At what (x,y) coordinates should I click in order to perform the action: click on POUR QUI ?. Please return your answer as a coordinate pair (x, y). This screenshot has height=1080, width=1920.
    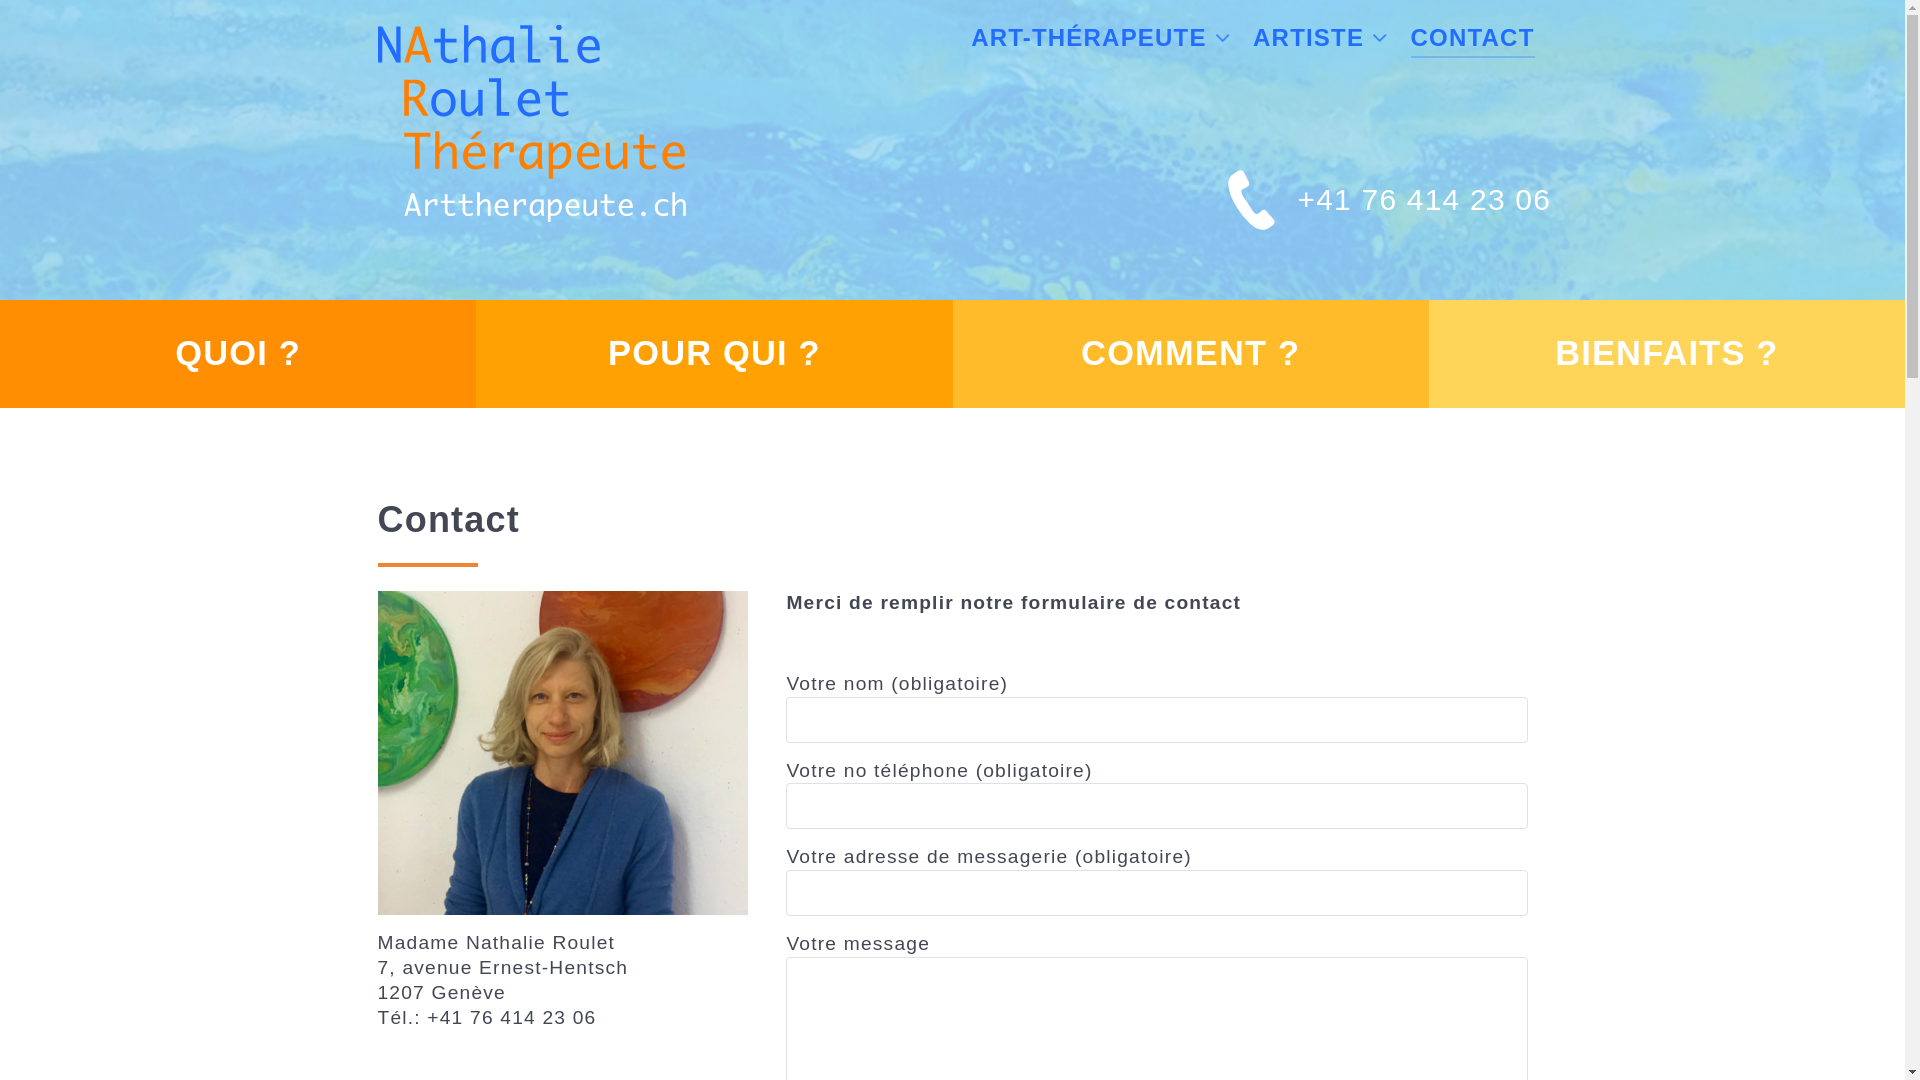
    Looking at the image, I should click on (714, 353).